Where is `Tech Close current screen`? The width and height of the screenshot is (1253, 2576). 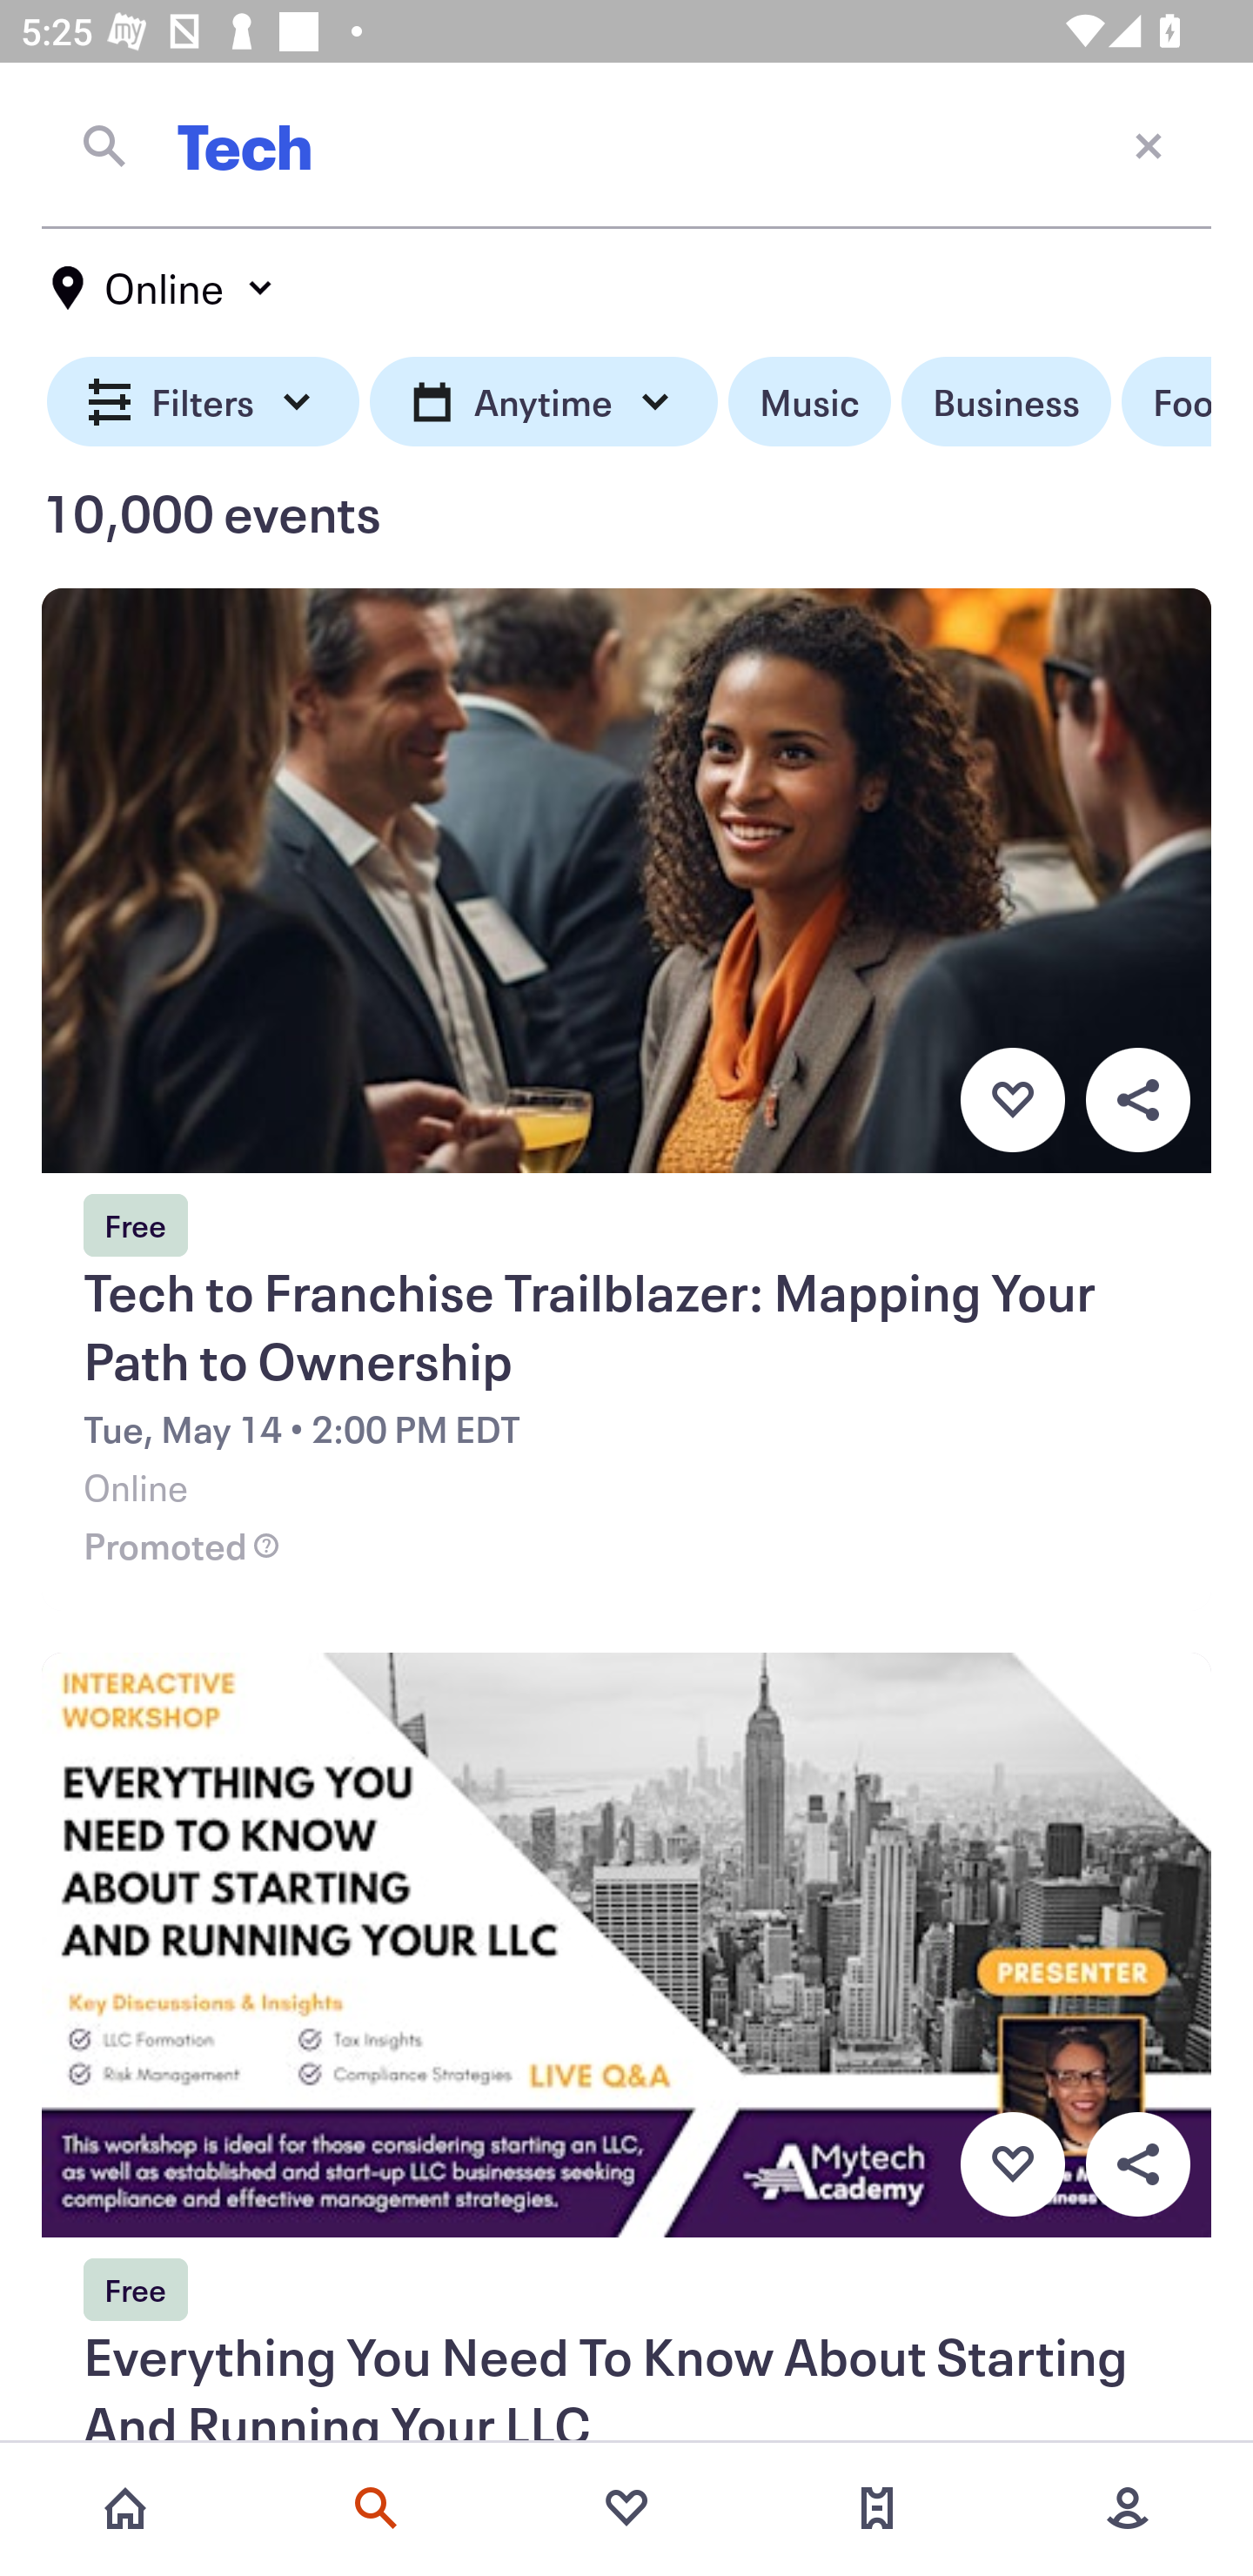 Tech Close current screen is located at coordinates (626, 145).